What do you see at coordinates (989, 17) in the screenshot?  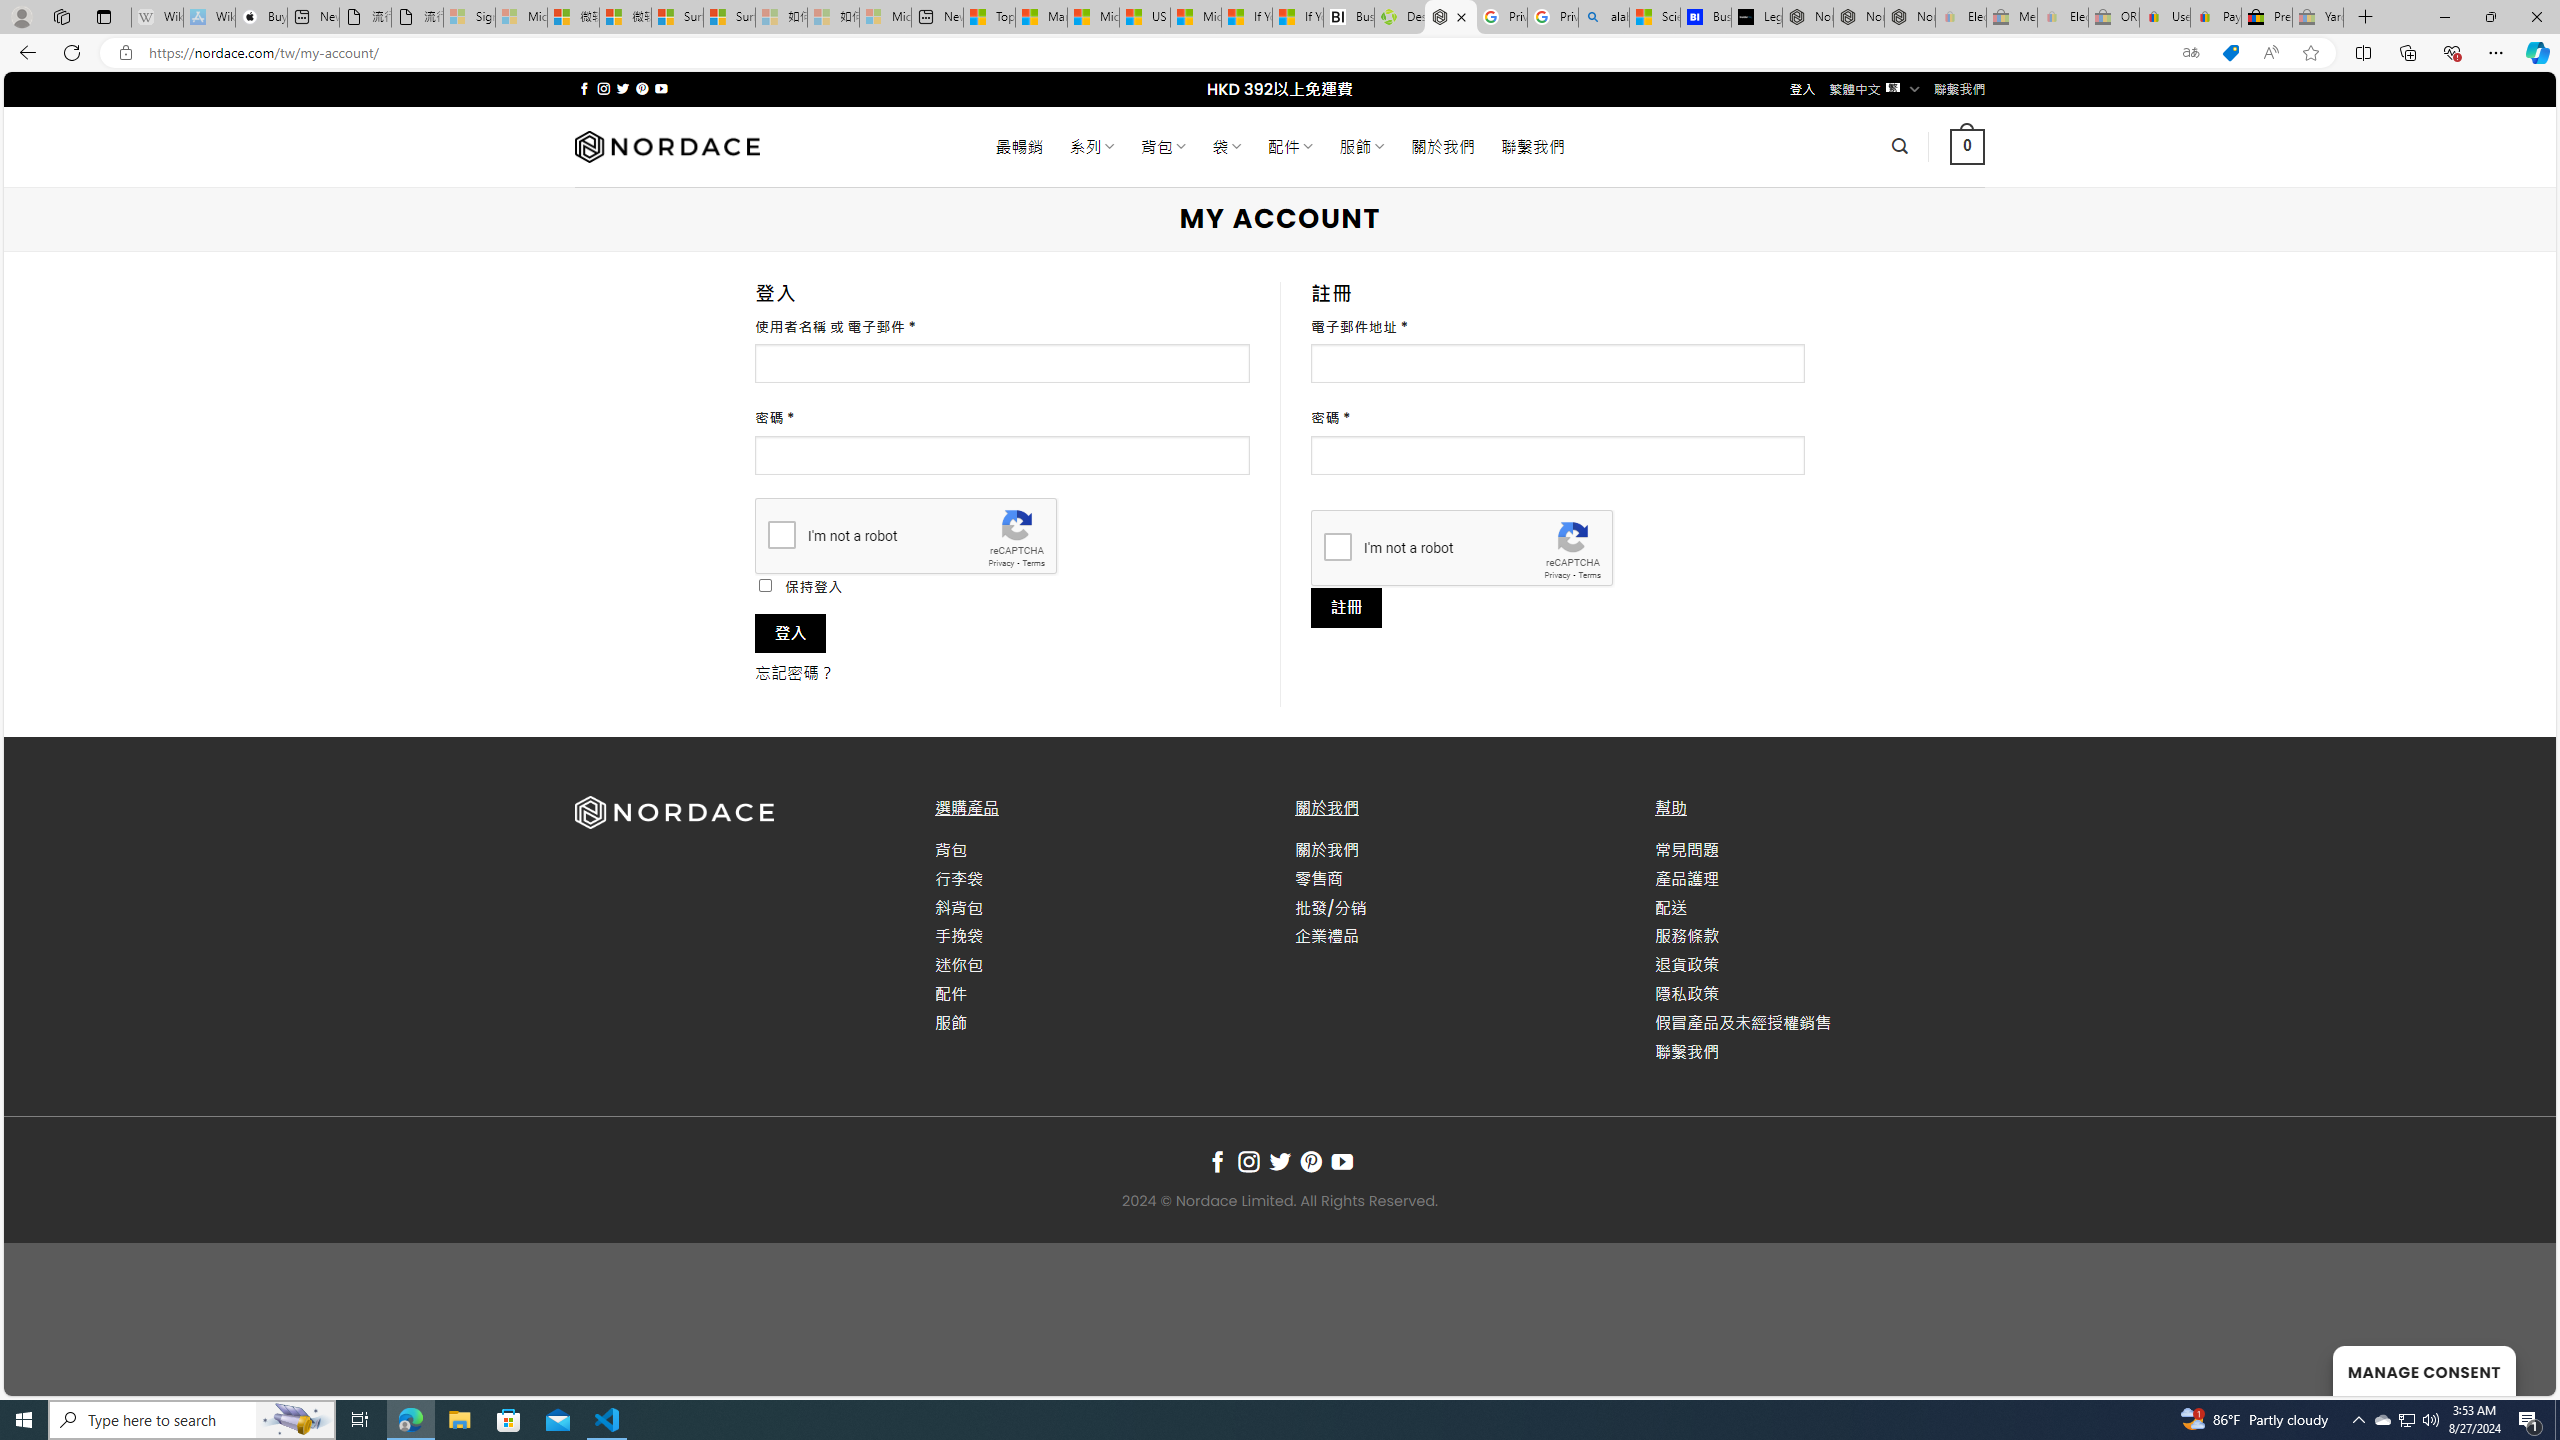 I see `Top Stories - MSN` at bounding box center [989, 17].